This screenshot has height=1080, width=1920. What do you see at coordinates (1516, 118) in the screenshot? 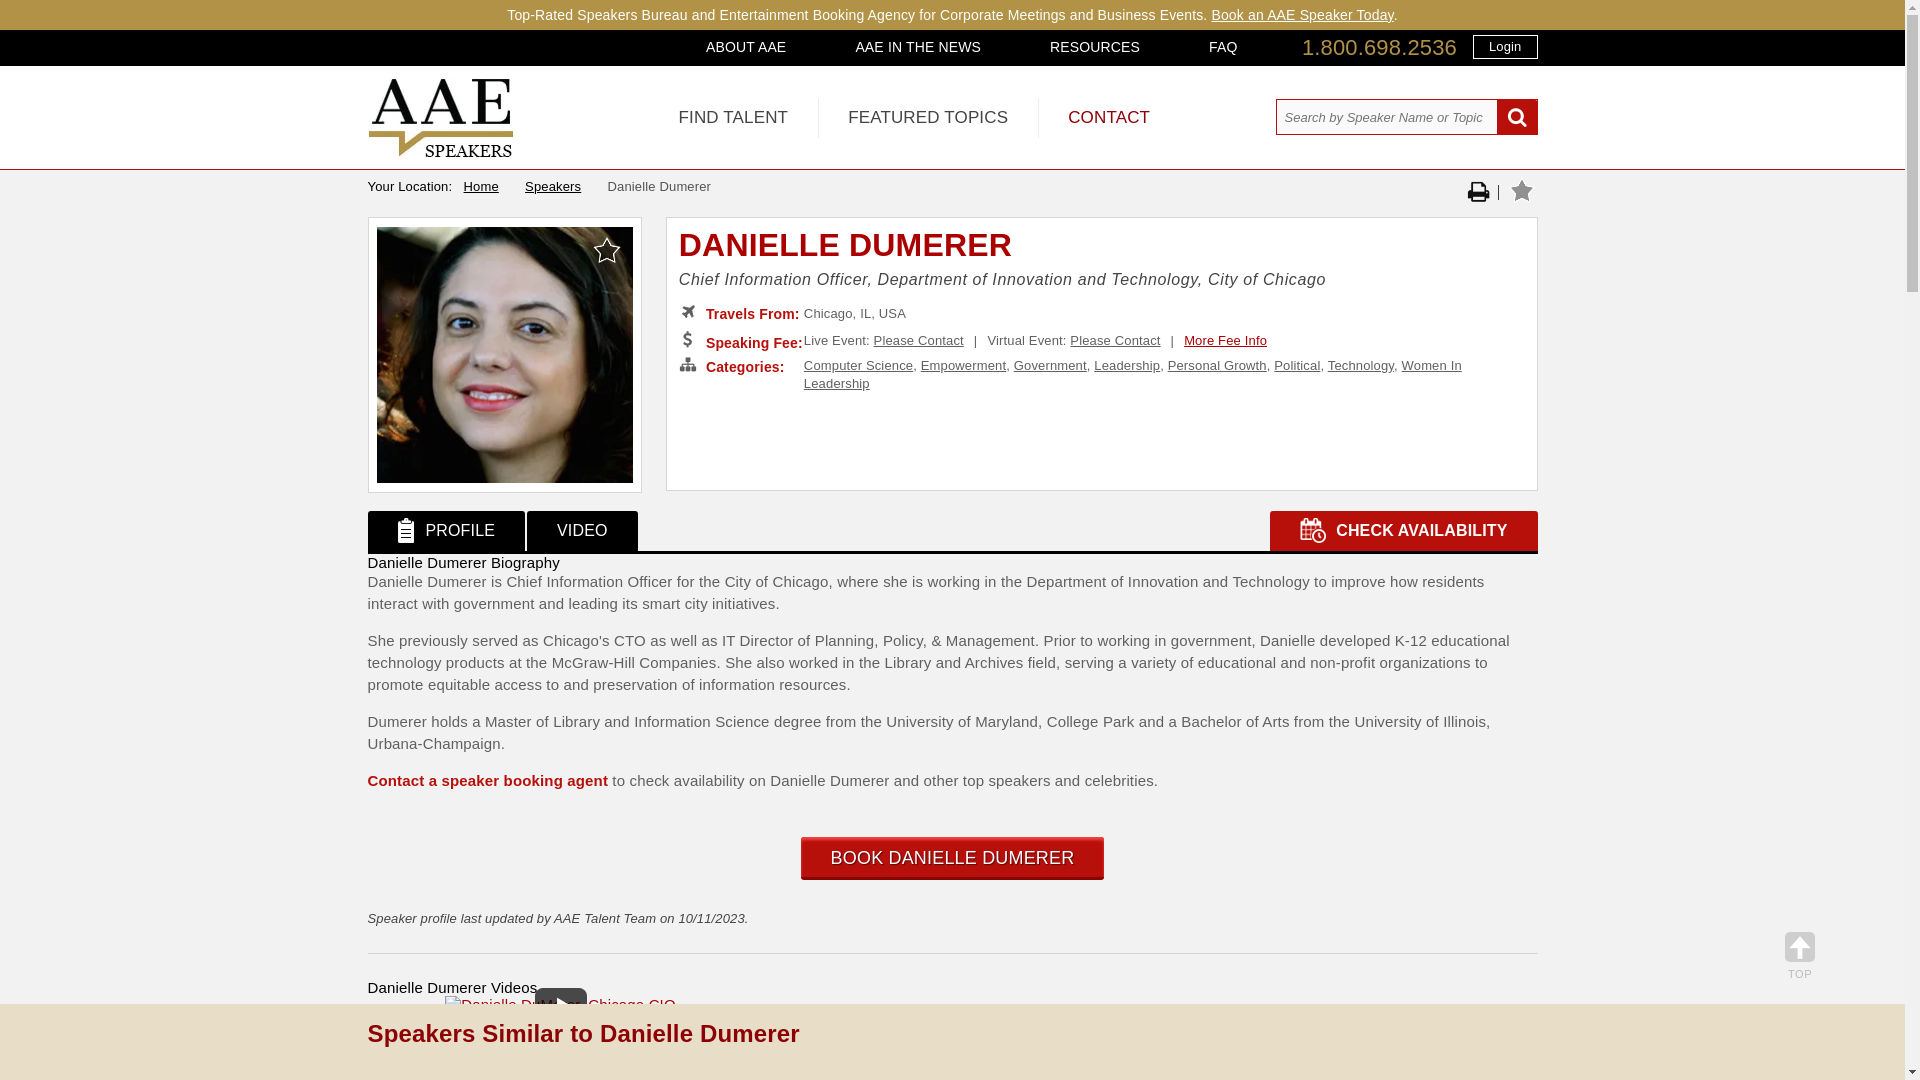
I see `Search` at bounding box center [1516, 118].